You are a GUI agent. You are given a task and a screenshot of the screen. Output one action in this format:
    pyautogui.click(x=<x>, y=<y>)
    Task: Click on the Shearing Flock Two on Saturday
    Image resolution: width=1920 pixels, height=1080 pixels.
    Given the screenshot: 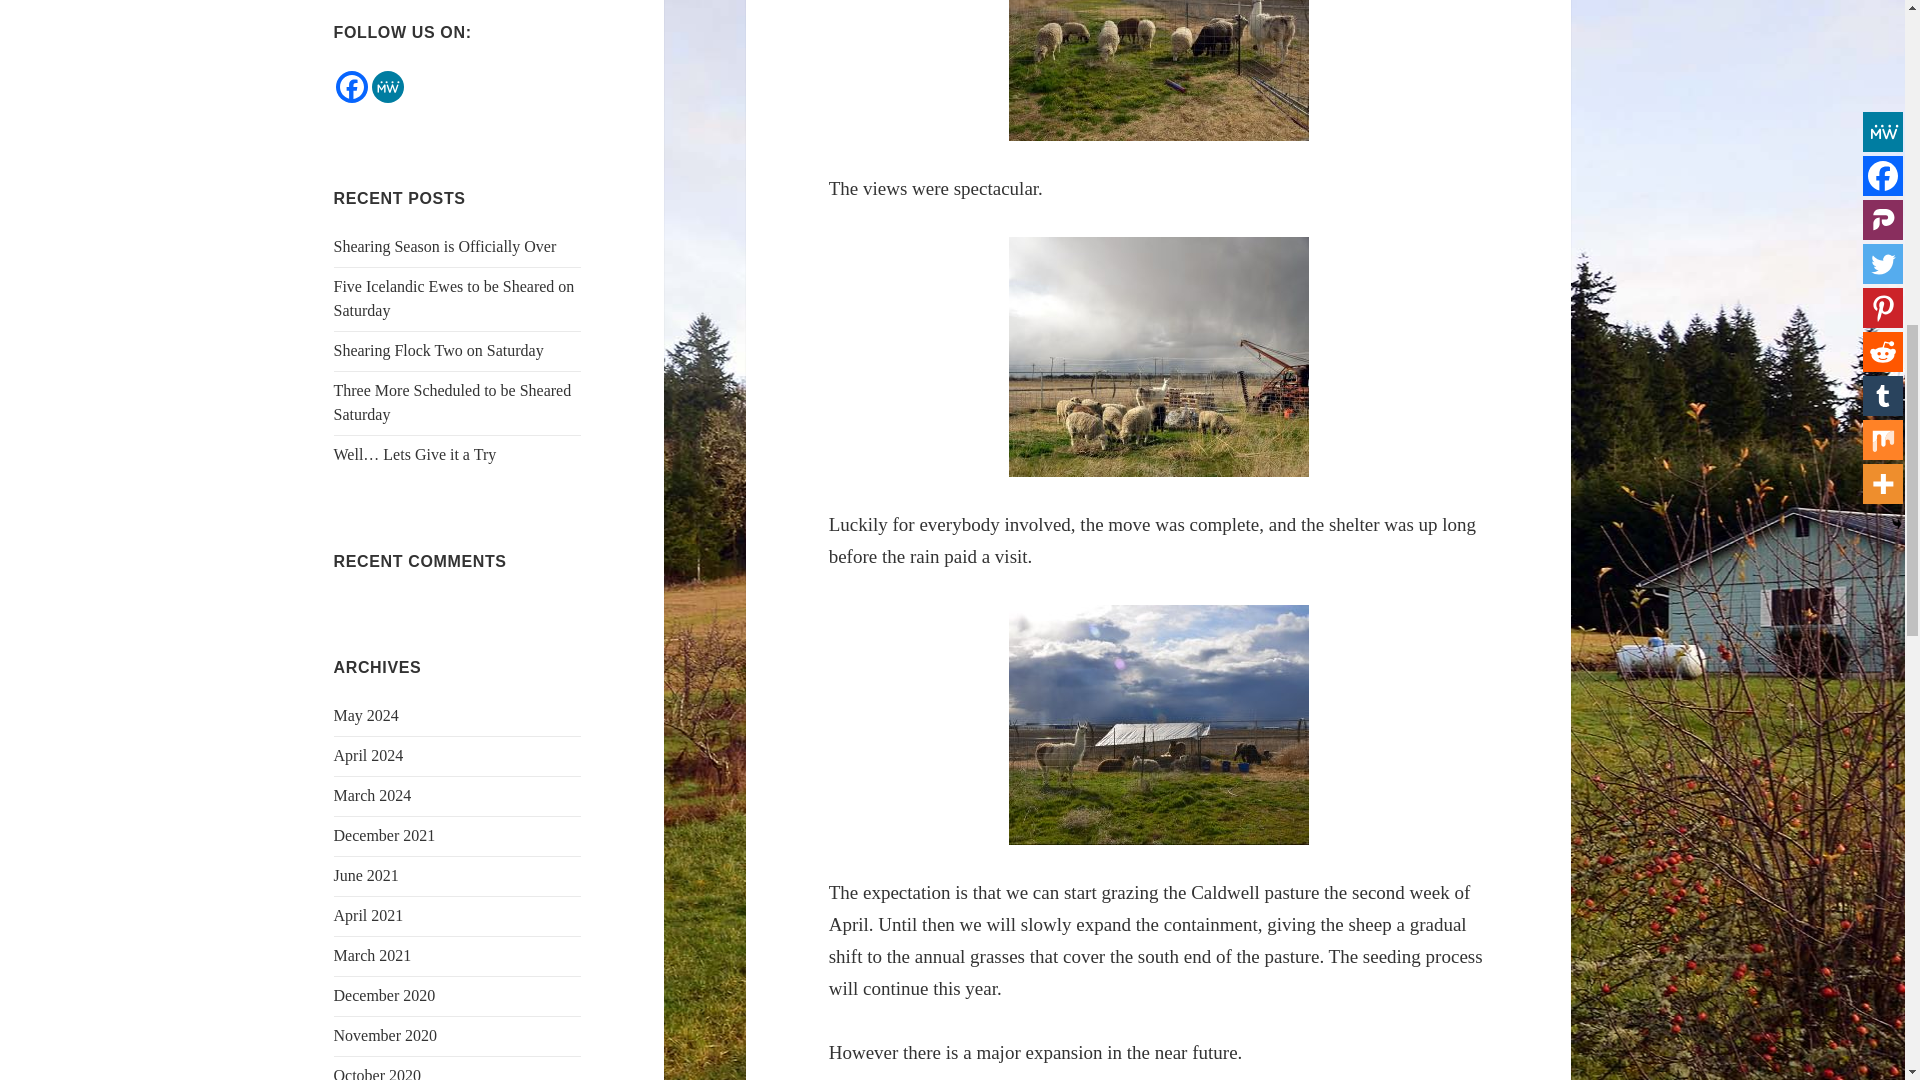 What is the action you would take?
    pyautogui.click(x=438, y=350)
    